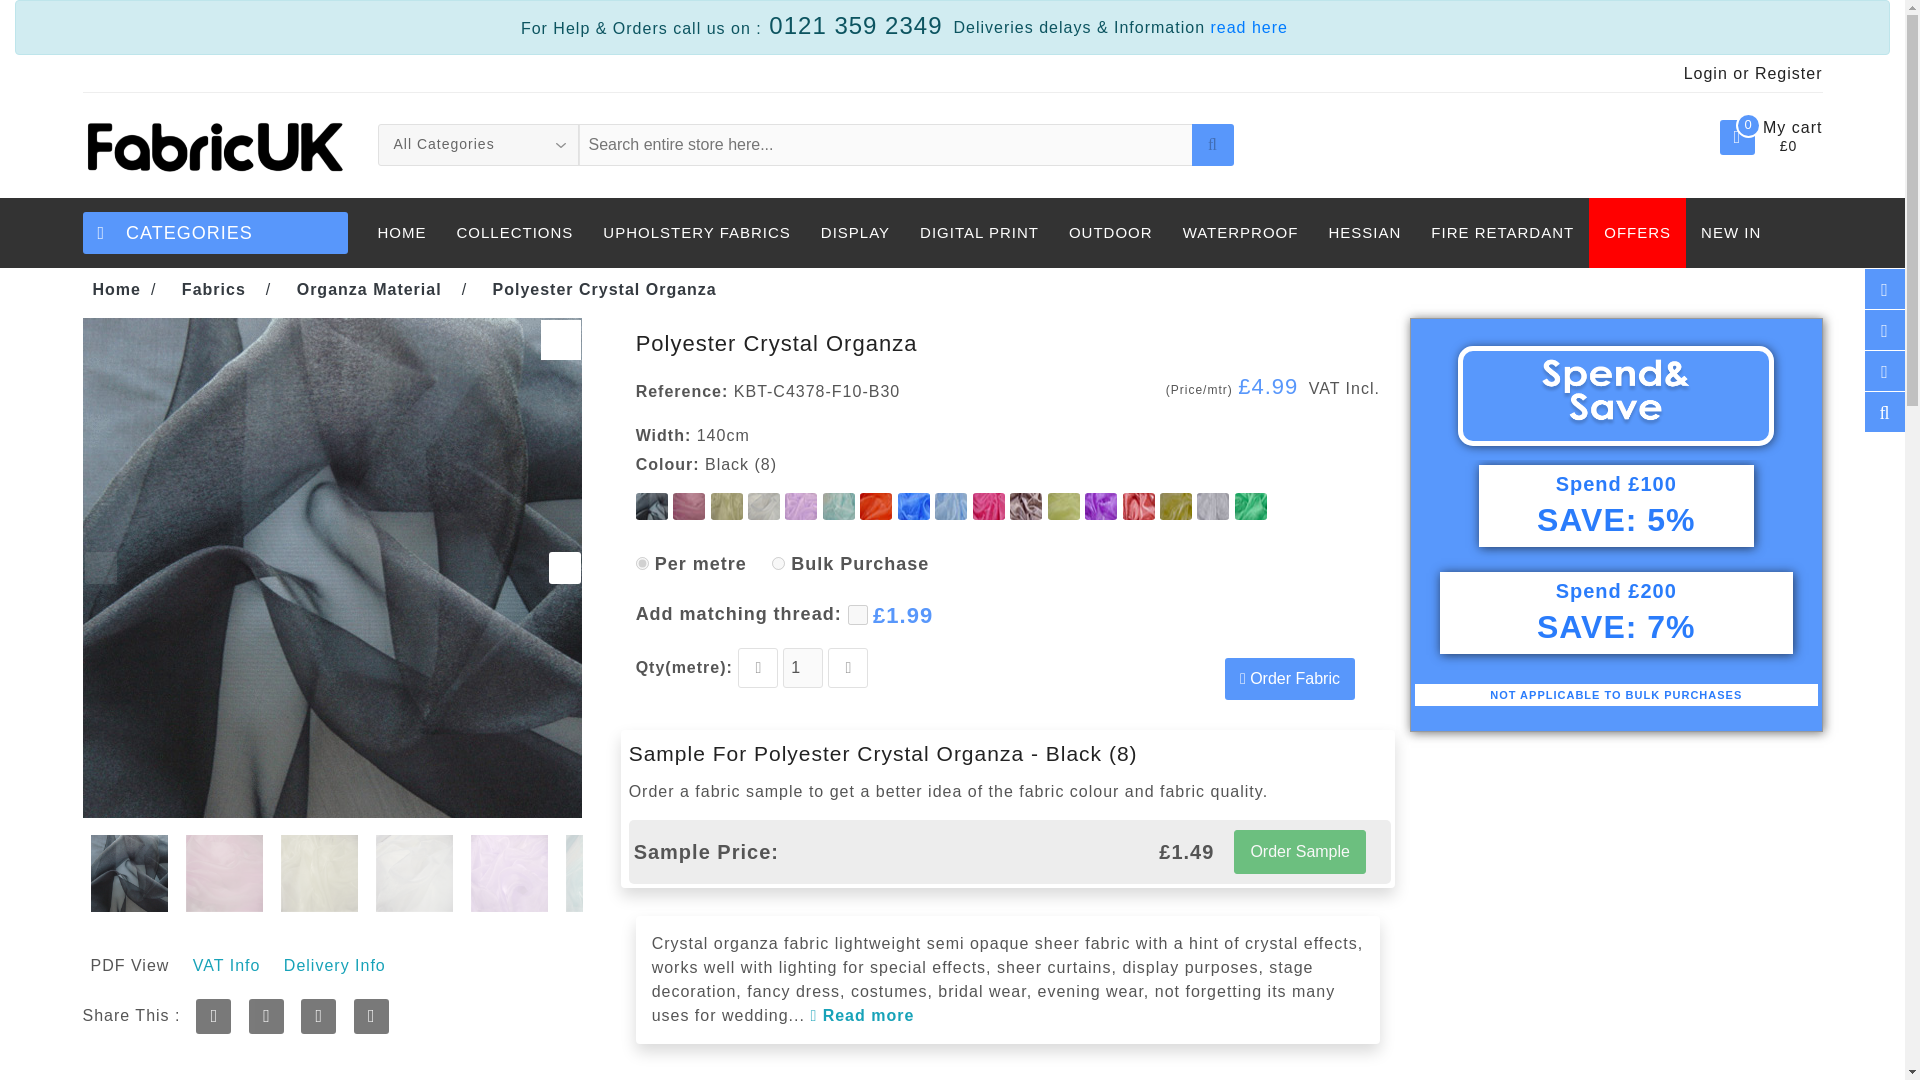 The height and width of the screenshot is (1080, 1920). Describe the element at coordinates (214, 232) in the screenshot. I see `CATEGORIES` at that location.